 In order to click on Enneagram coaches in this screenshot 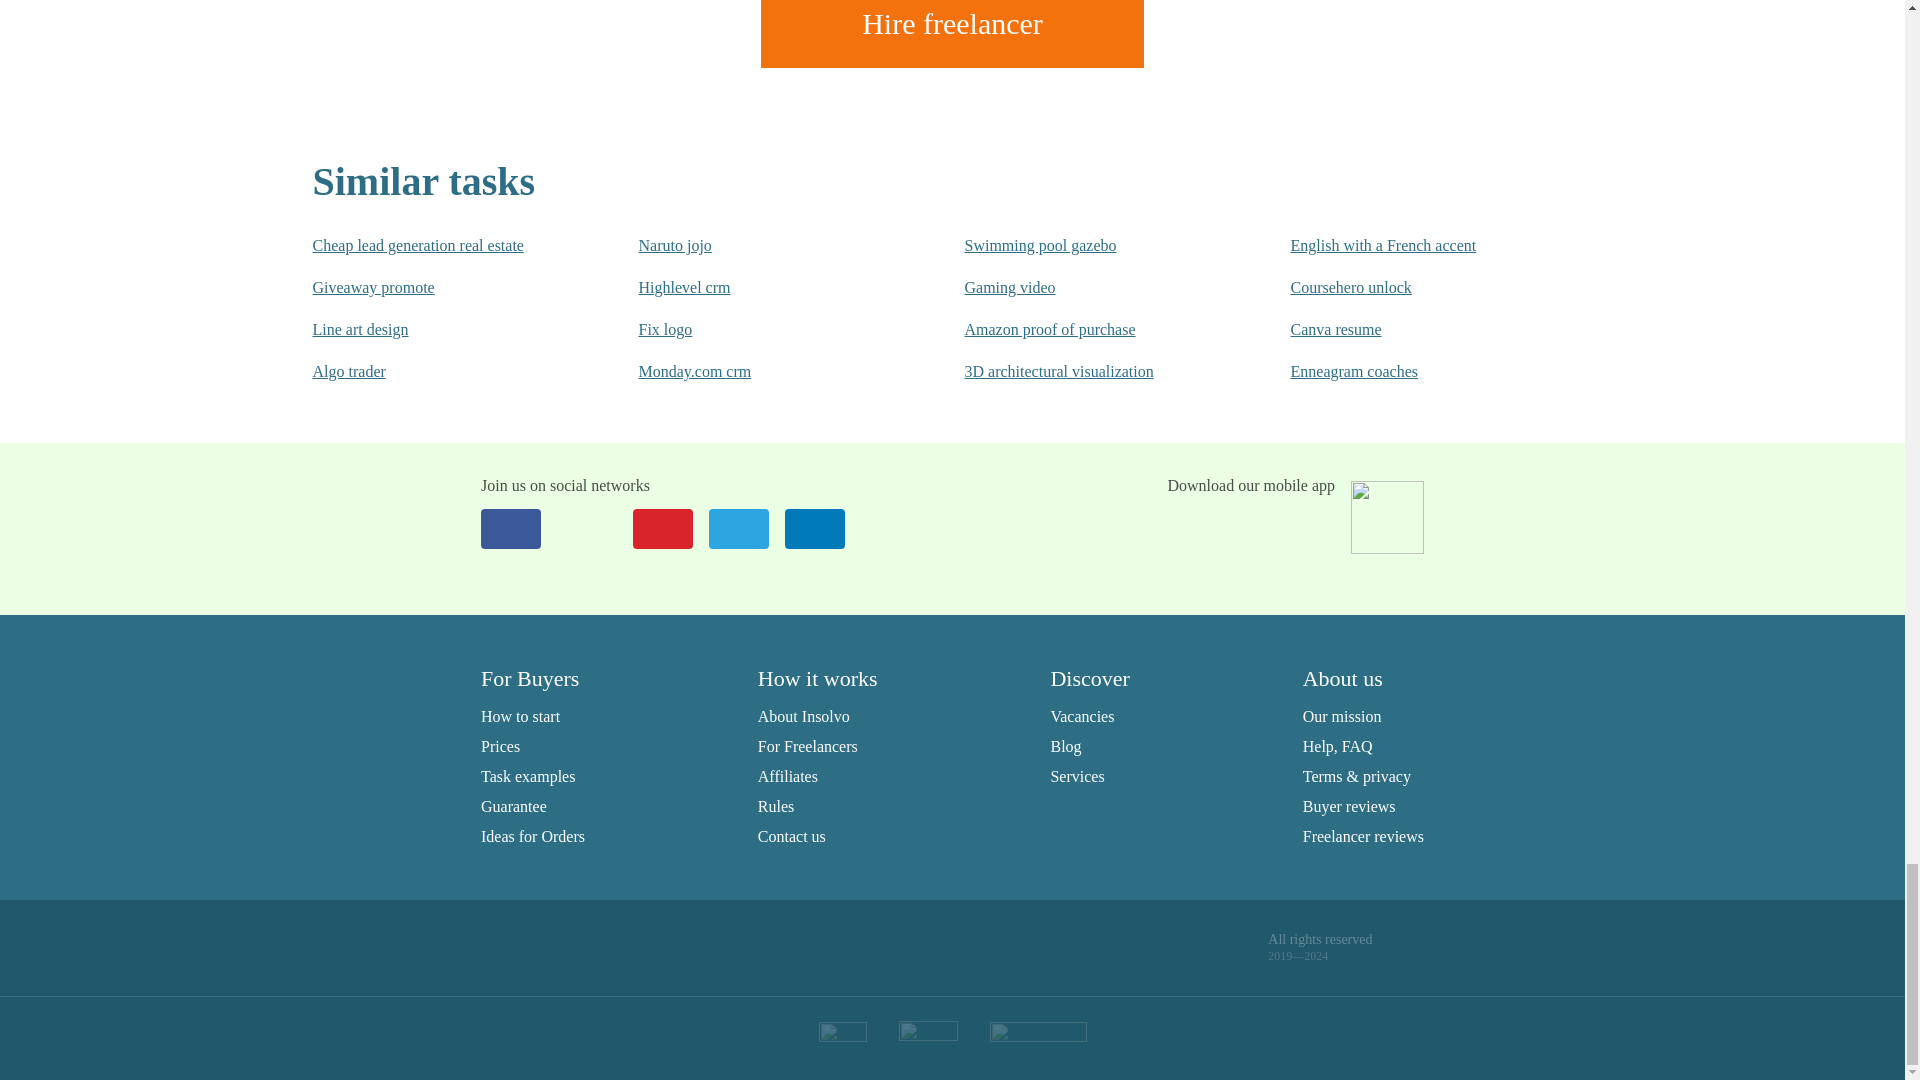, I will do `click(1413, 372)`.